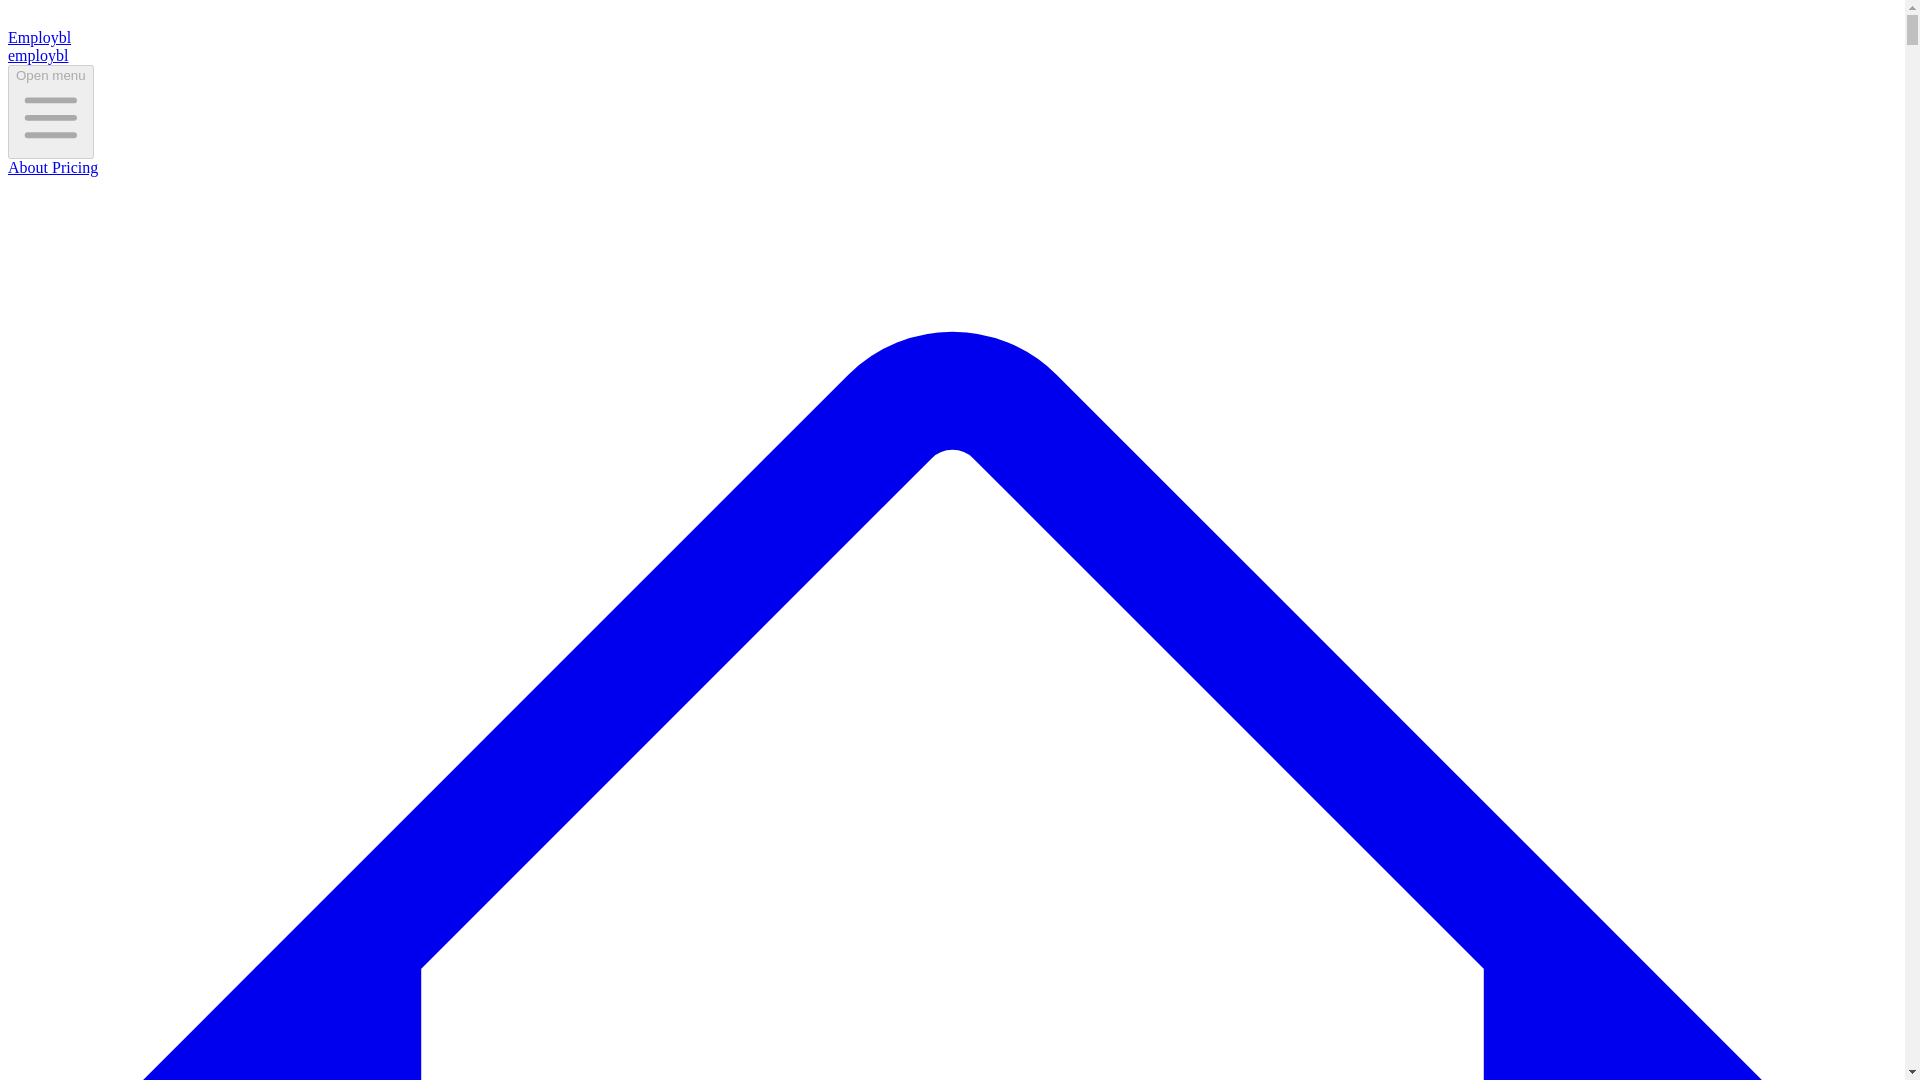 The width and height of the screenshot is (1920, 1080). Describe the element at coordinates (50, 111) in the screenshot. I see `Open menu` at that location.